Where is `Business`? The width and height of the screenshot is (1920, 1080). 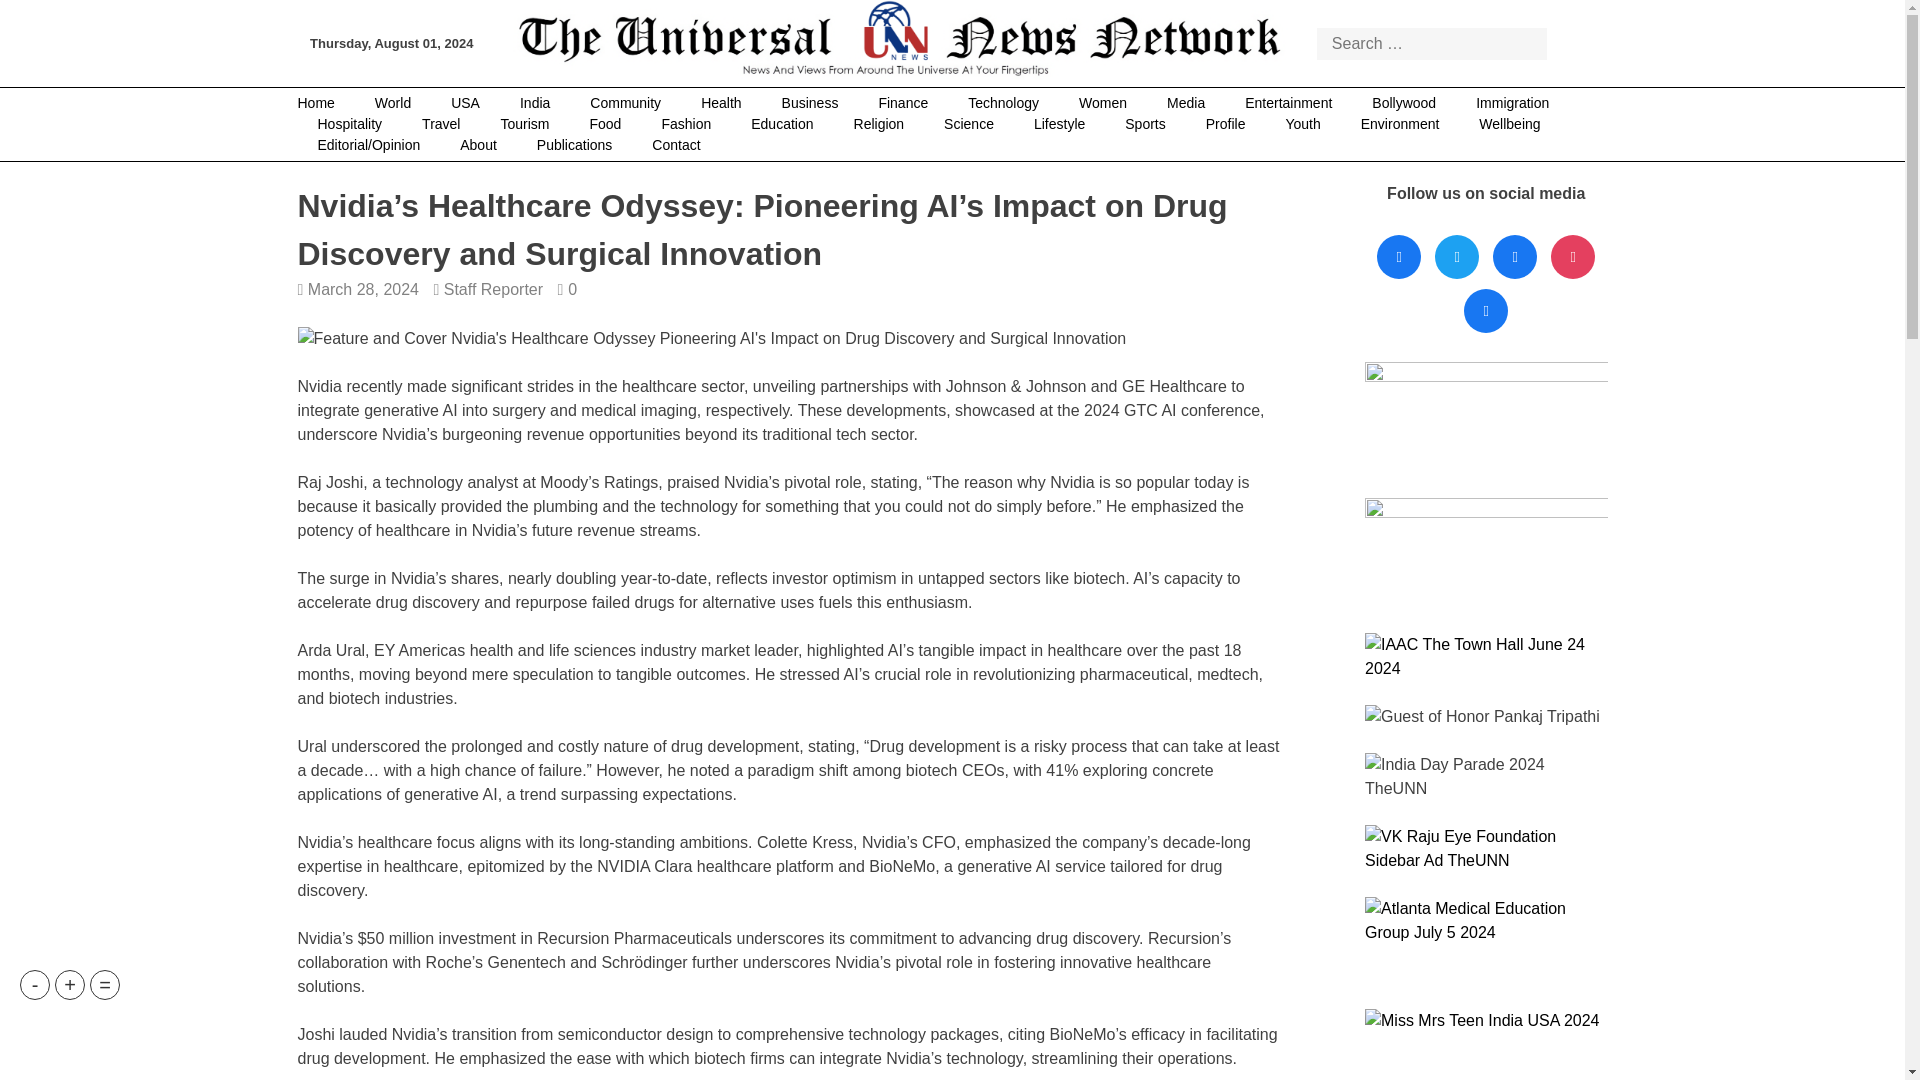 Business is located at coordinates (810, 103).